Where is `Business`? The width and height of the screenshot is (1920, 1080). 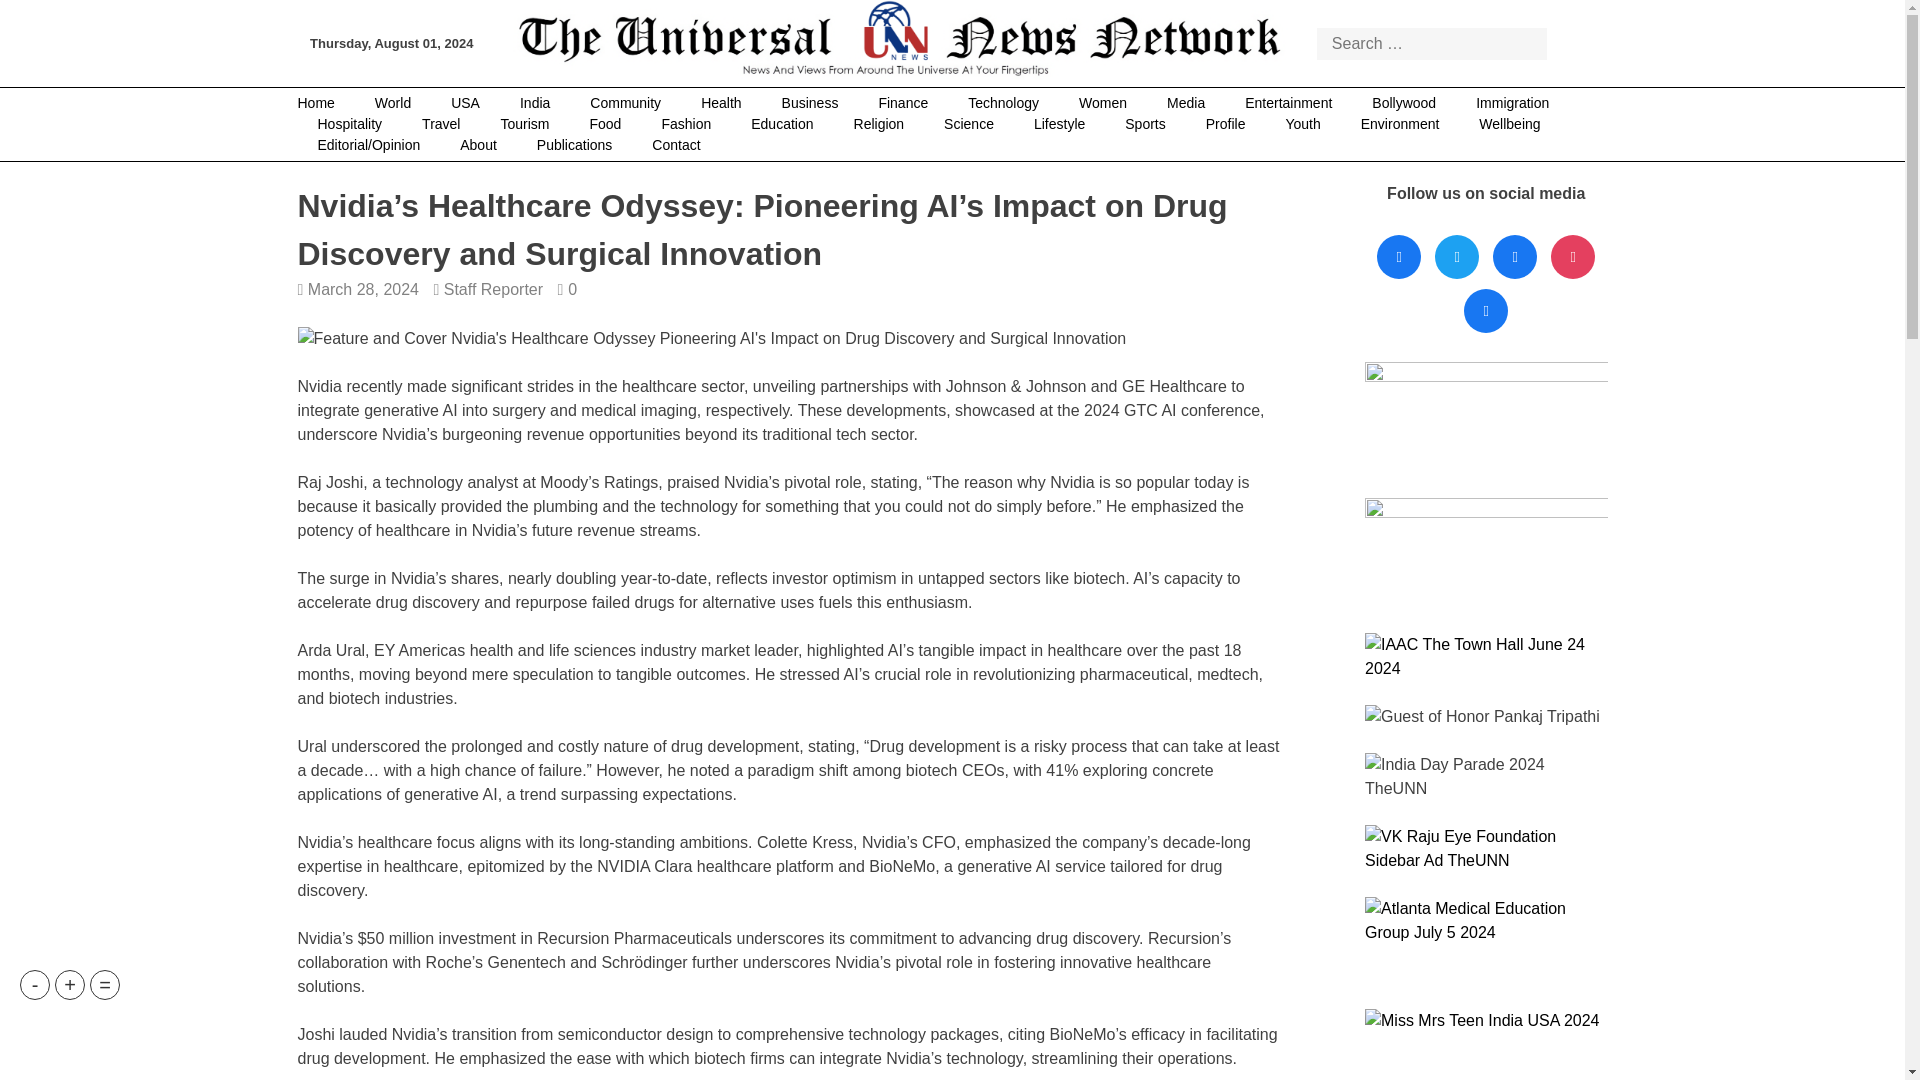 Business is located at coordinates (810, 103).